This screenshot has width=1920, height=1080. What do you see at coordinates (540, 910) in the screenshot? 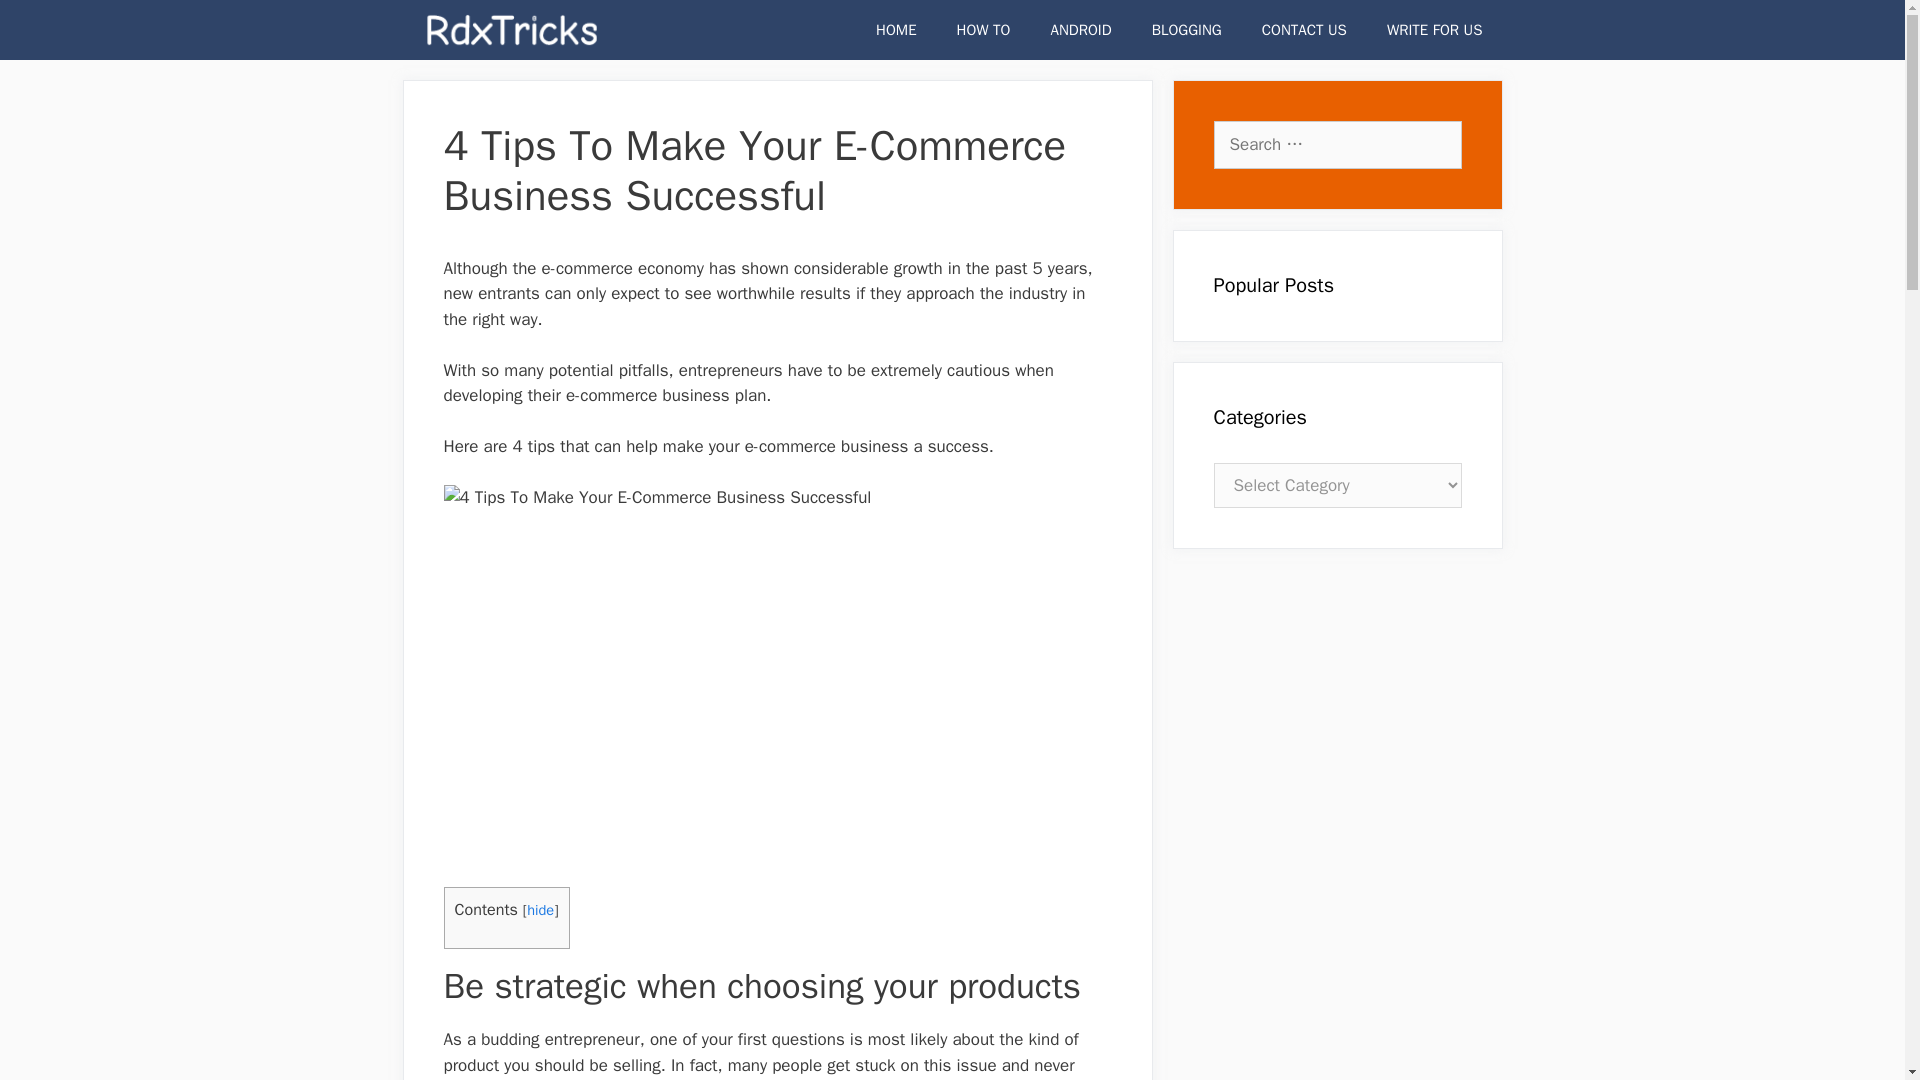
I see `hide` at bounding box center [540, 910].